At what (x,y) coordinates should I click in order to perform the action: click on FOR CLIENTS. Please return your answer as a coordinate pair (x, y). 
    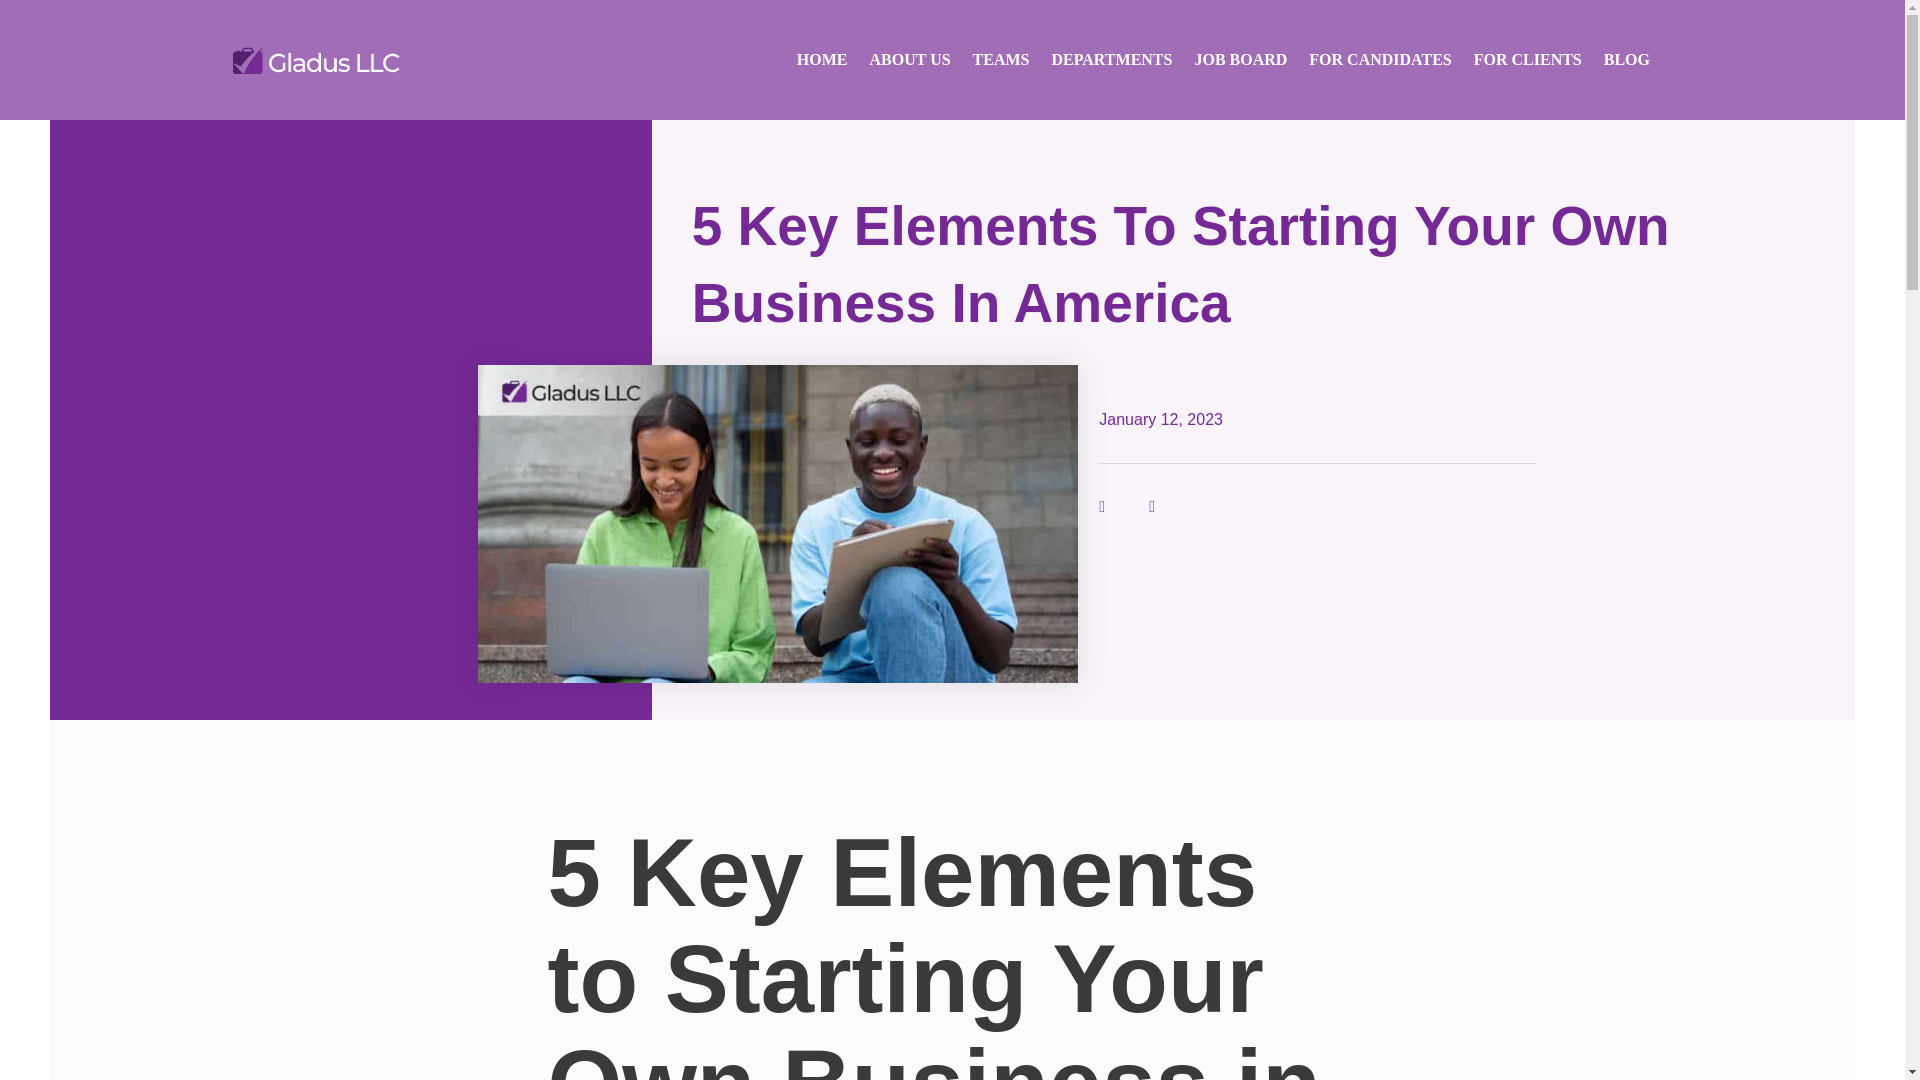
    Looking at the image, I should click on (1528, 59).